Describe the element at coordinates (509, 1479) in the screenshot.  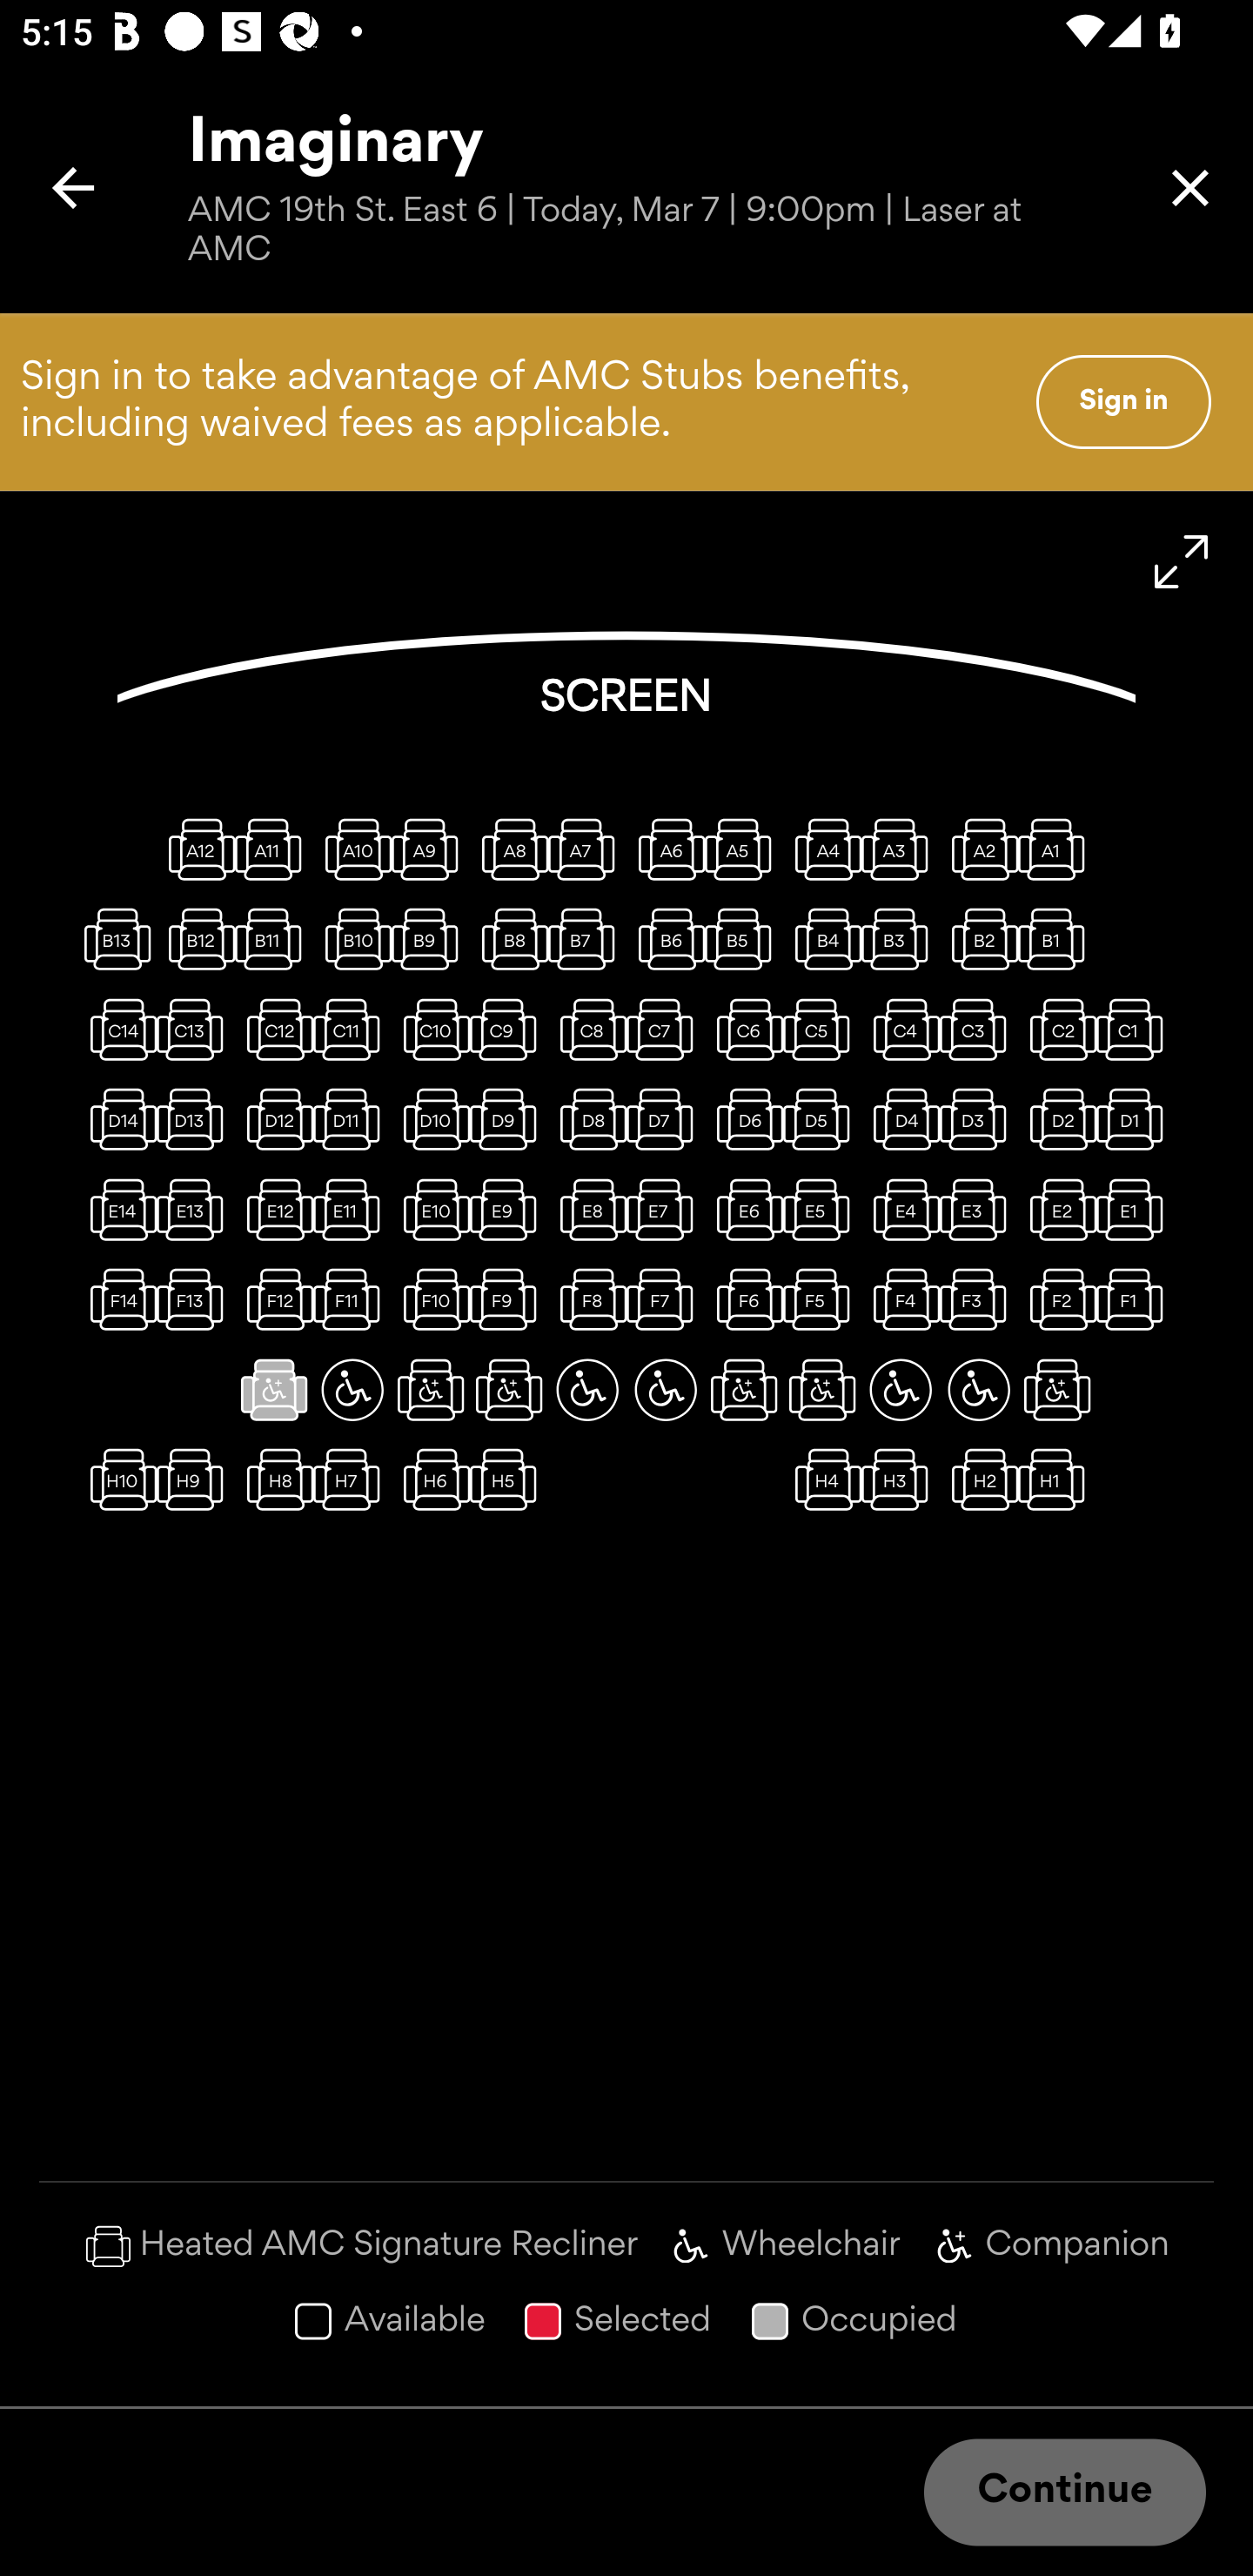
I see `H5, Regular seat, available` at that location.